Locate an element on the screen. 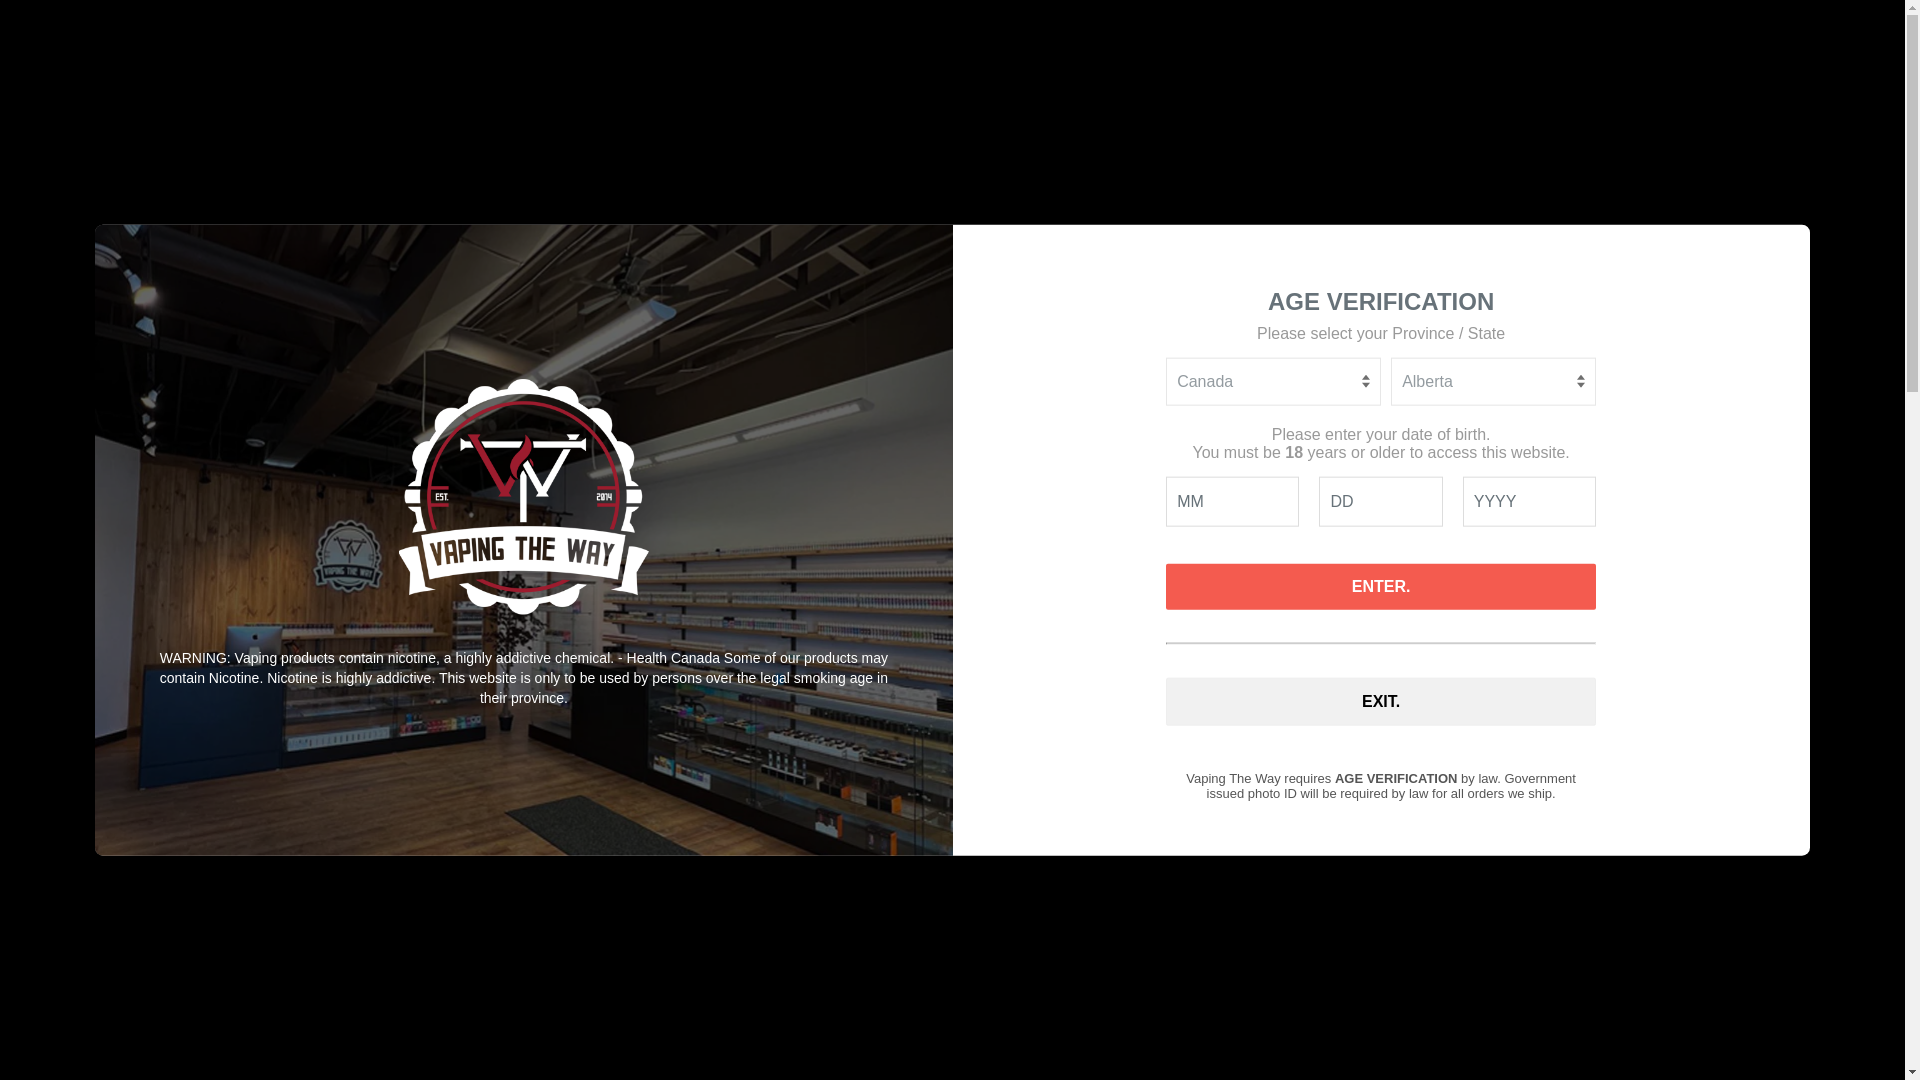  20mg is located at coordinates (1036, 595).